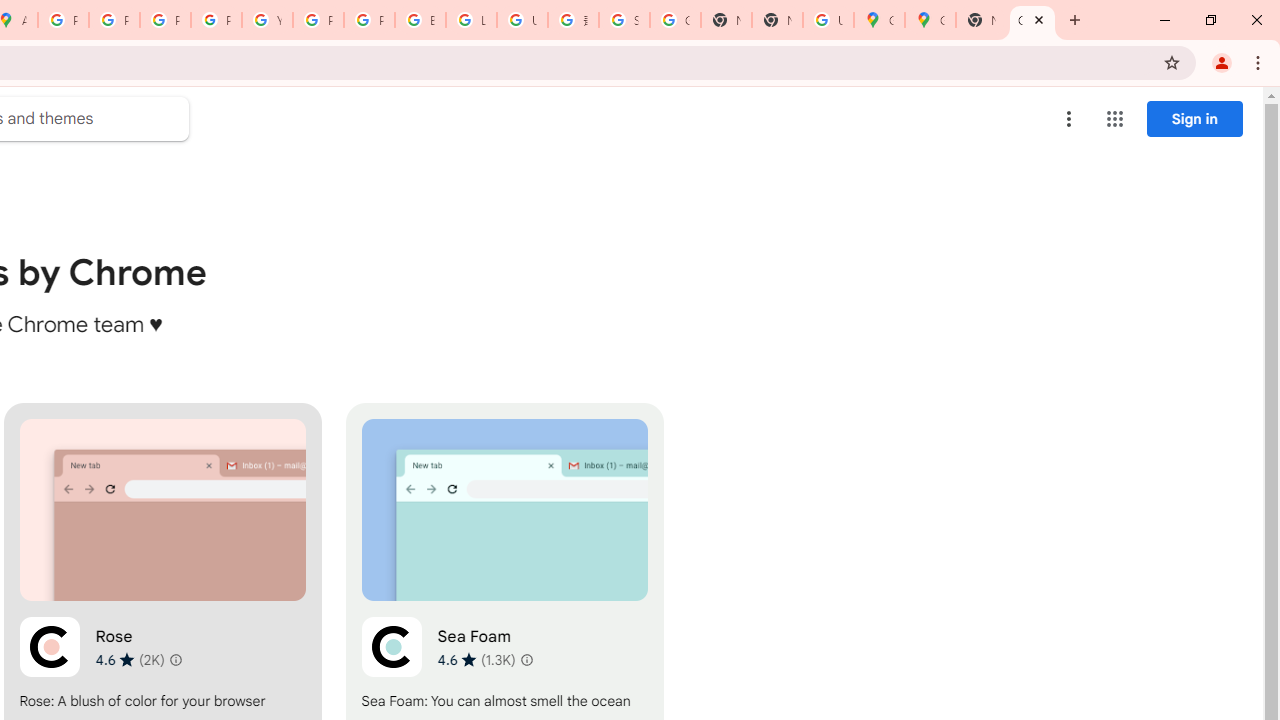 Image resolution: width=1280 pixels, height=720 pixels. Describe the element at coordinates (114, 20) in the screenshot. I see `Privacy Help Center - Policies Help` at that location.